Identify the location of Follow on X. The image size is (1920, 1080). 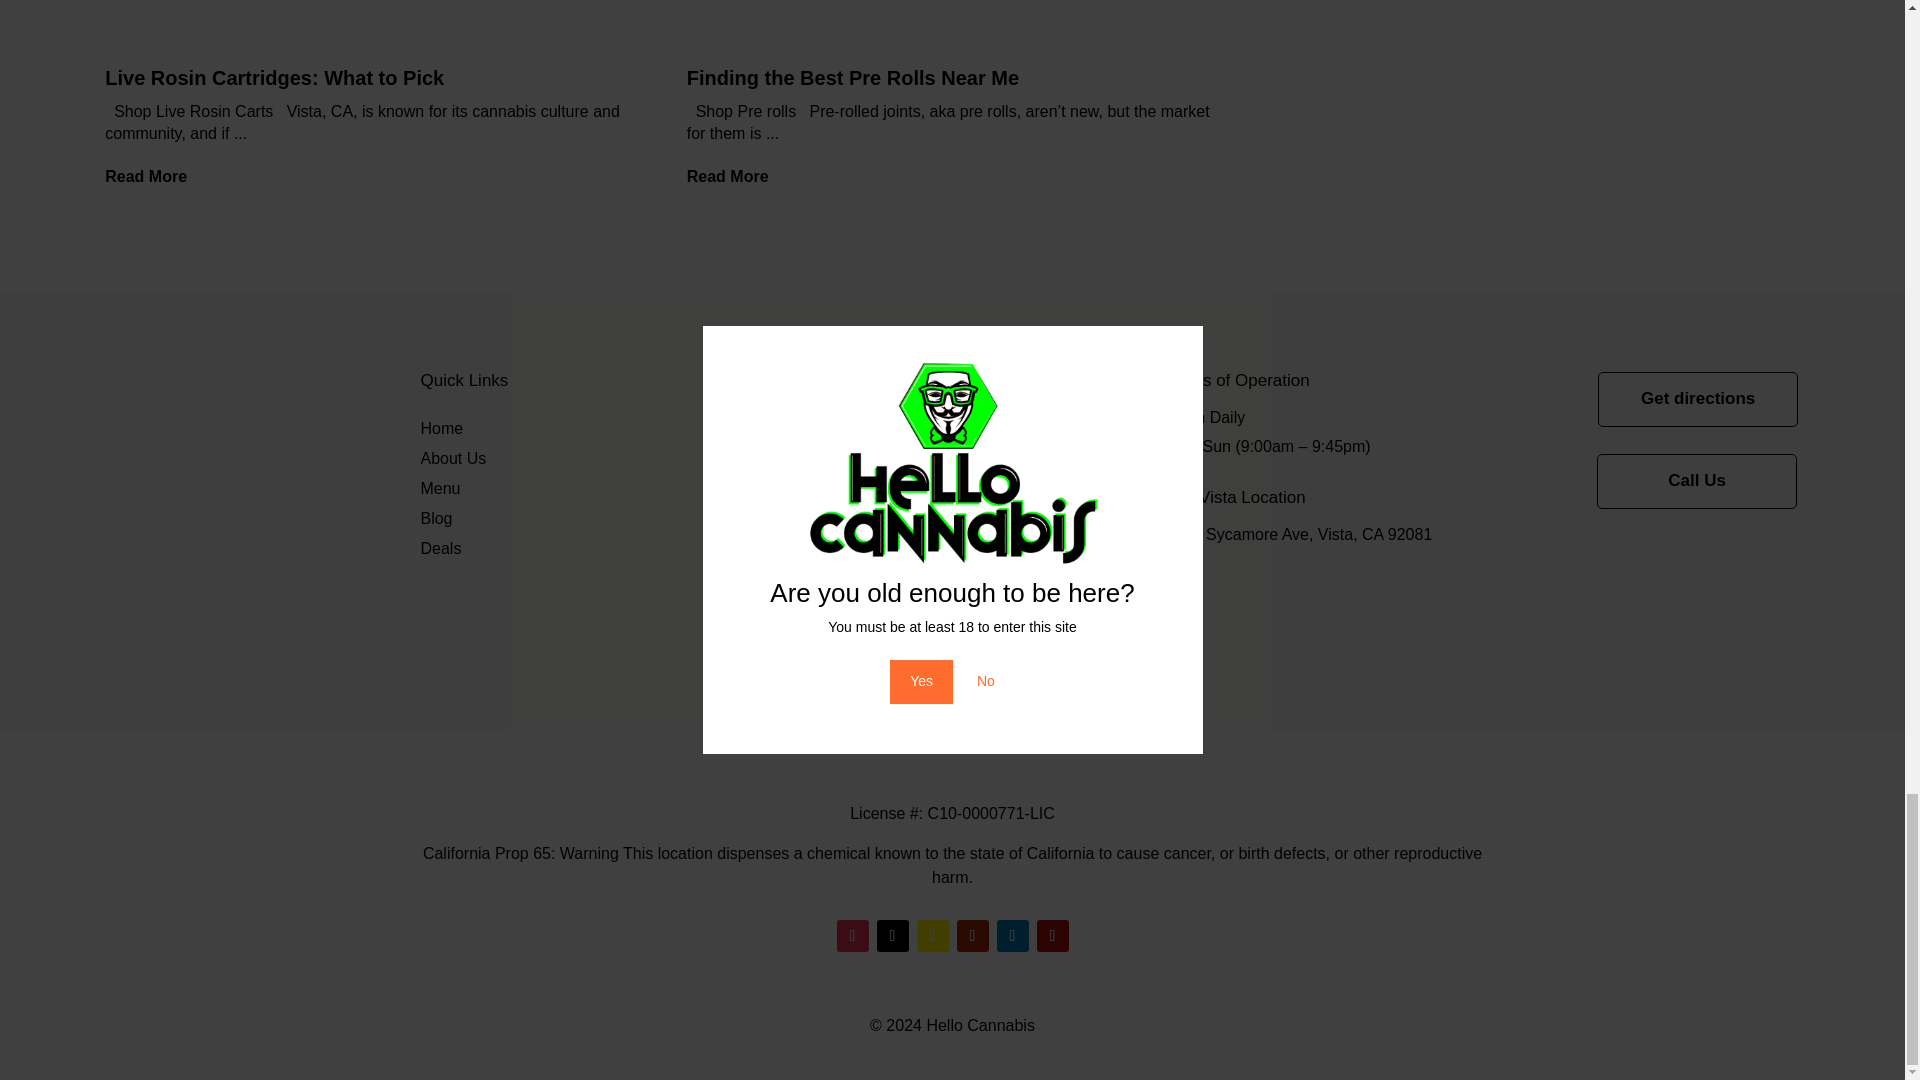
(892, 936).